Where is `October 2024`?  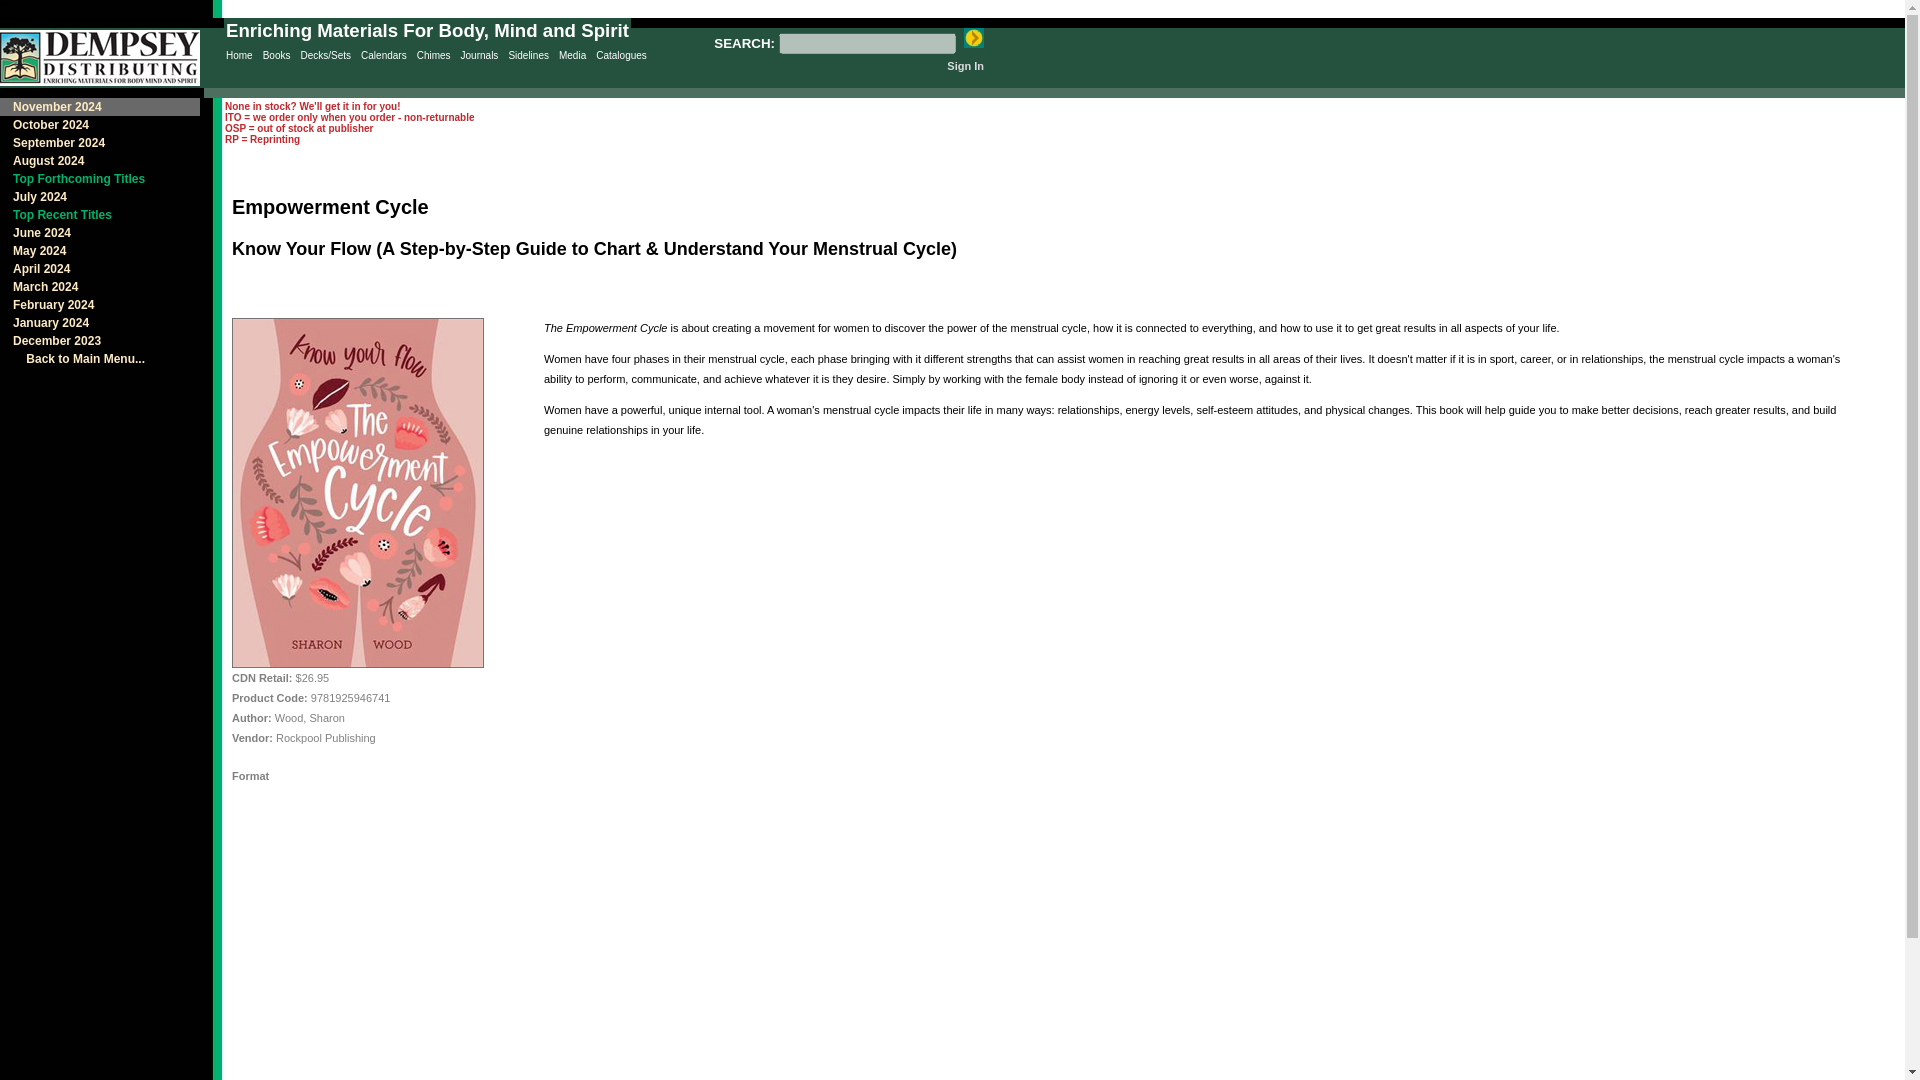 October 2024 is located at coordinates (46, 124).